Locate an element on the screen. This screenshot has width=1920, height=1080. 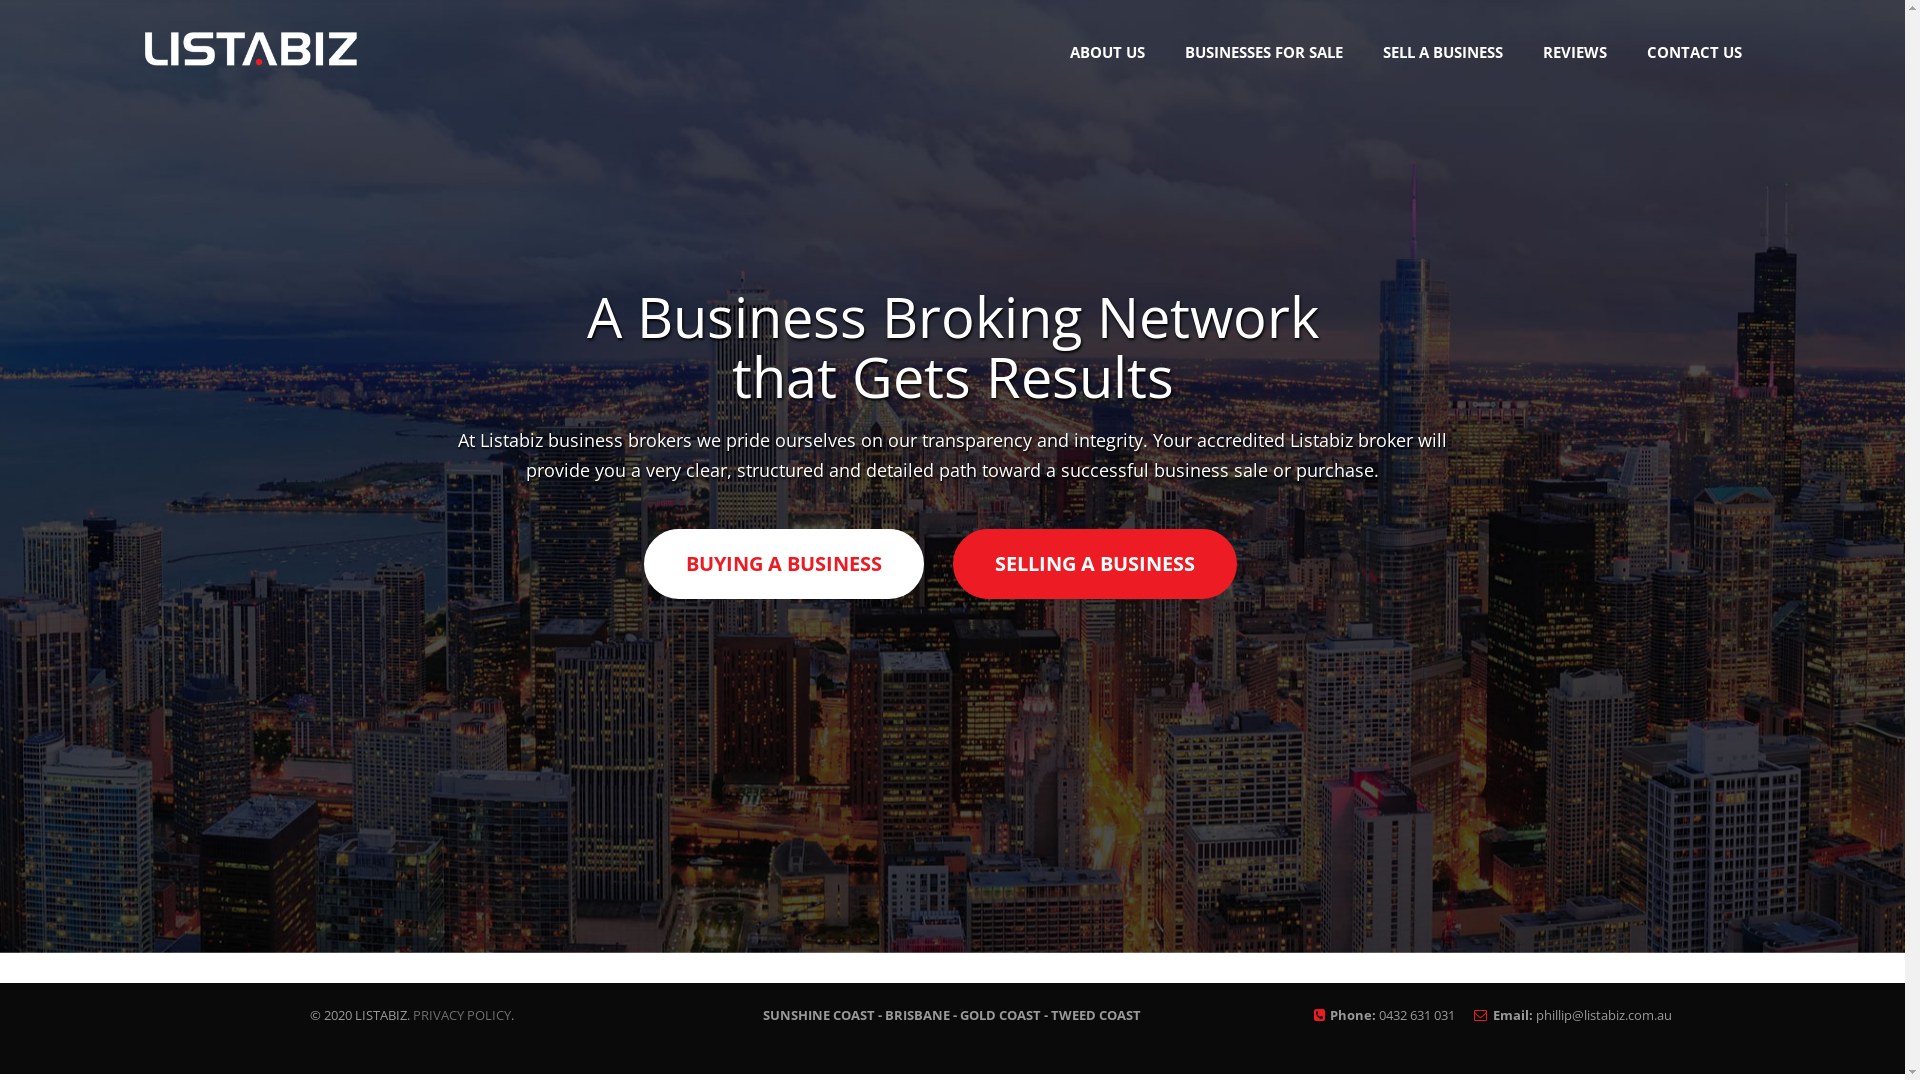
CONTACT US is located at coordinates (1694, 52).